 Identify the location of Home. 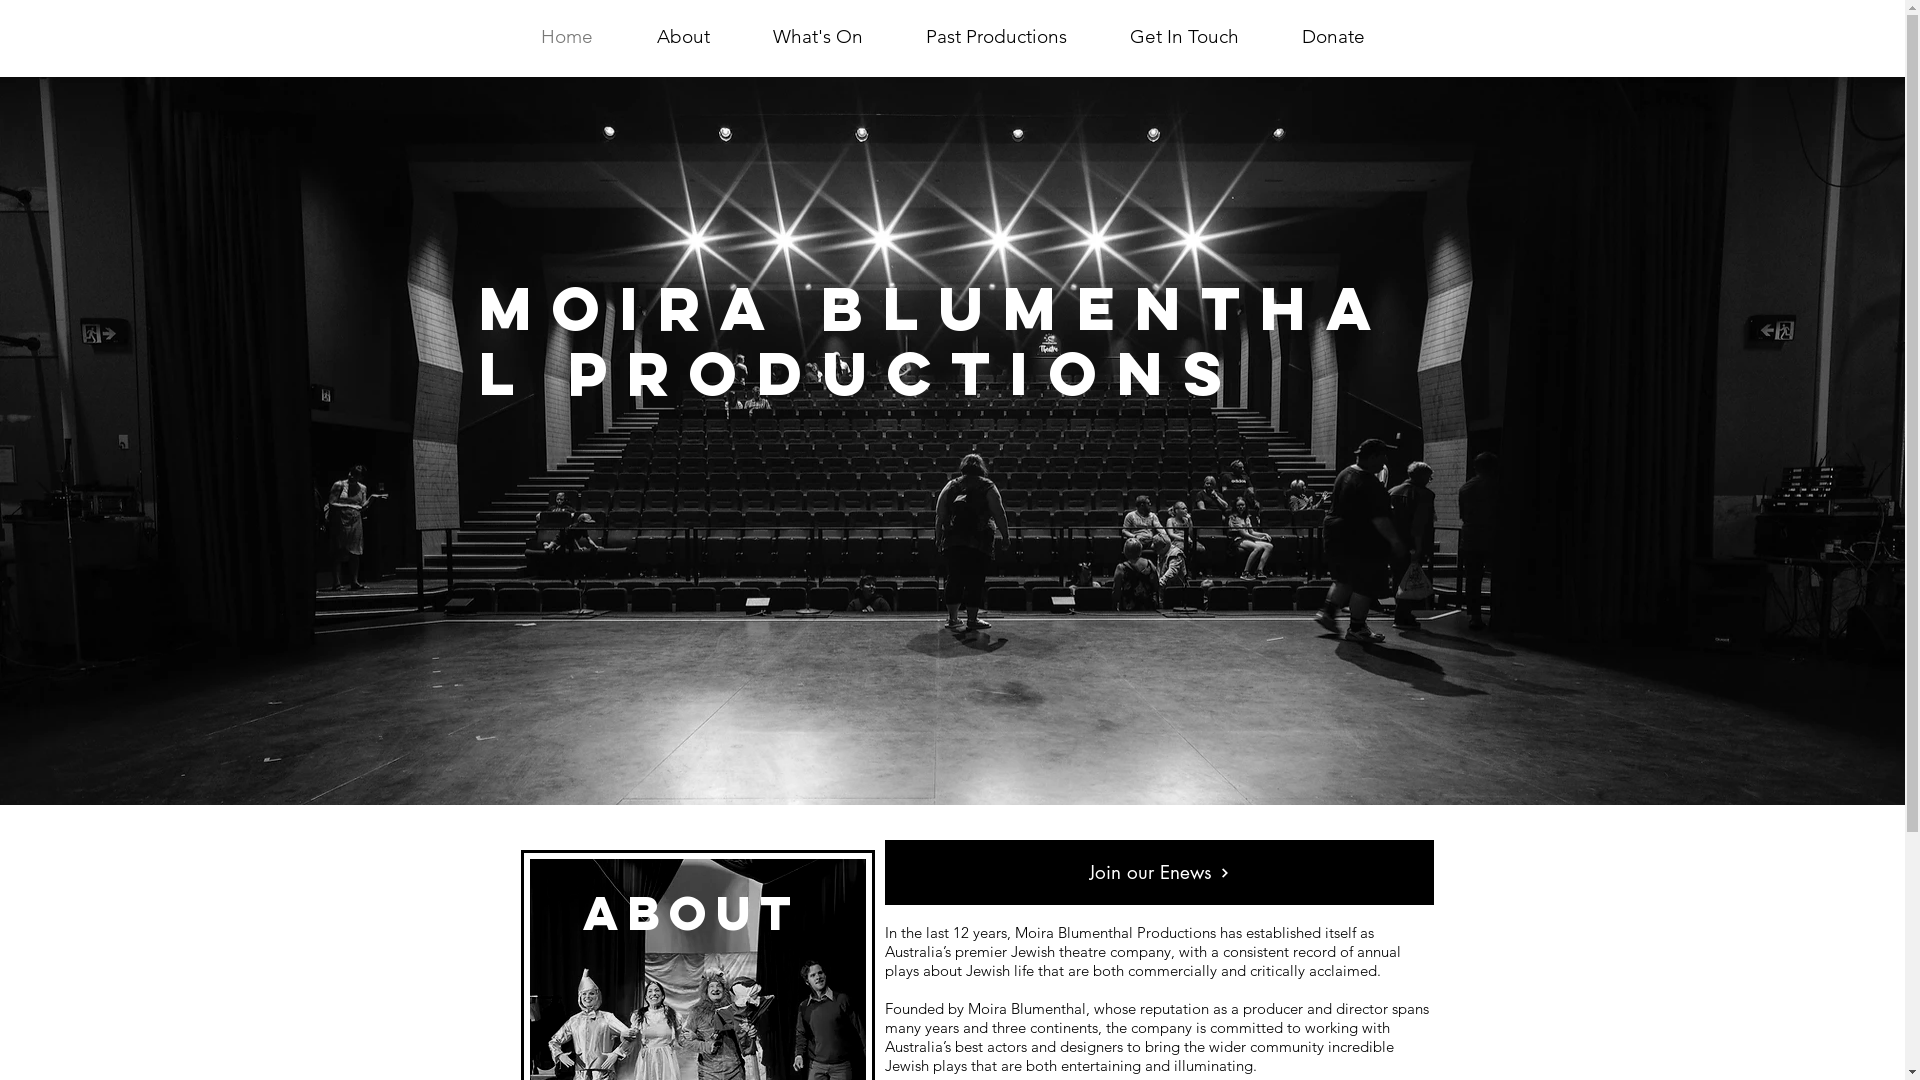
(566, 37).